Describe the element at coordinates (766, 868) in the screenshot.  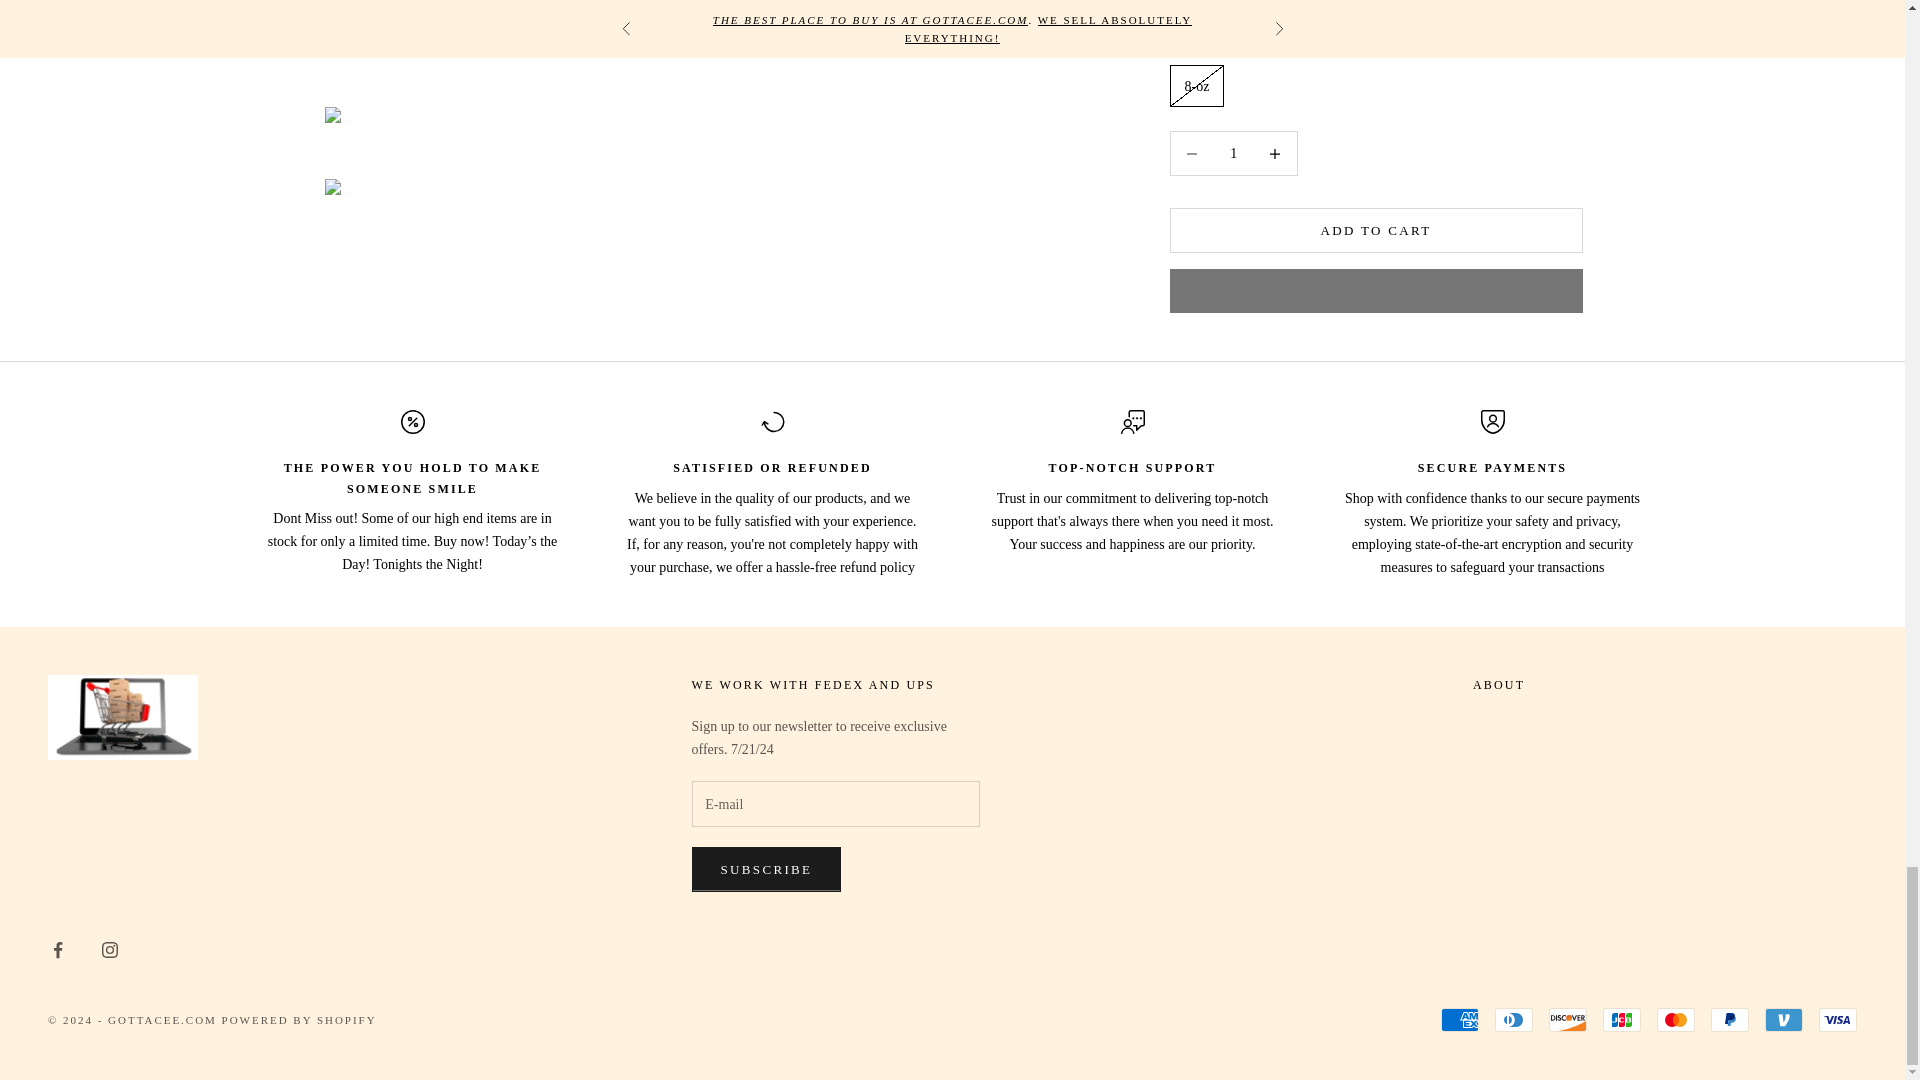
I see `SUBSCRIBE` at that location.